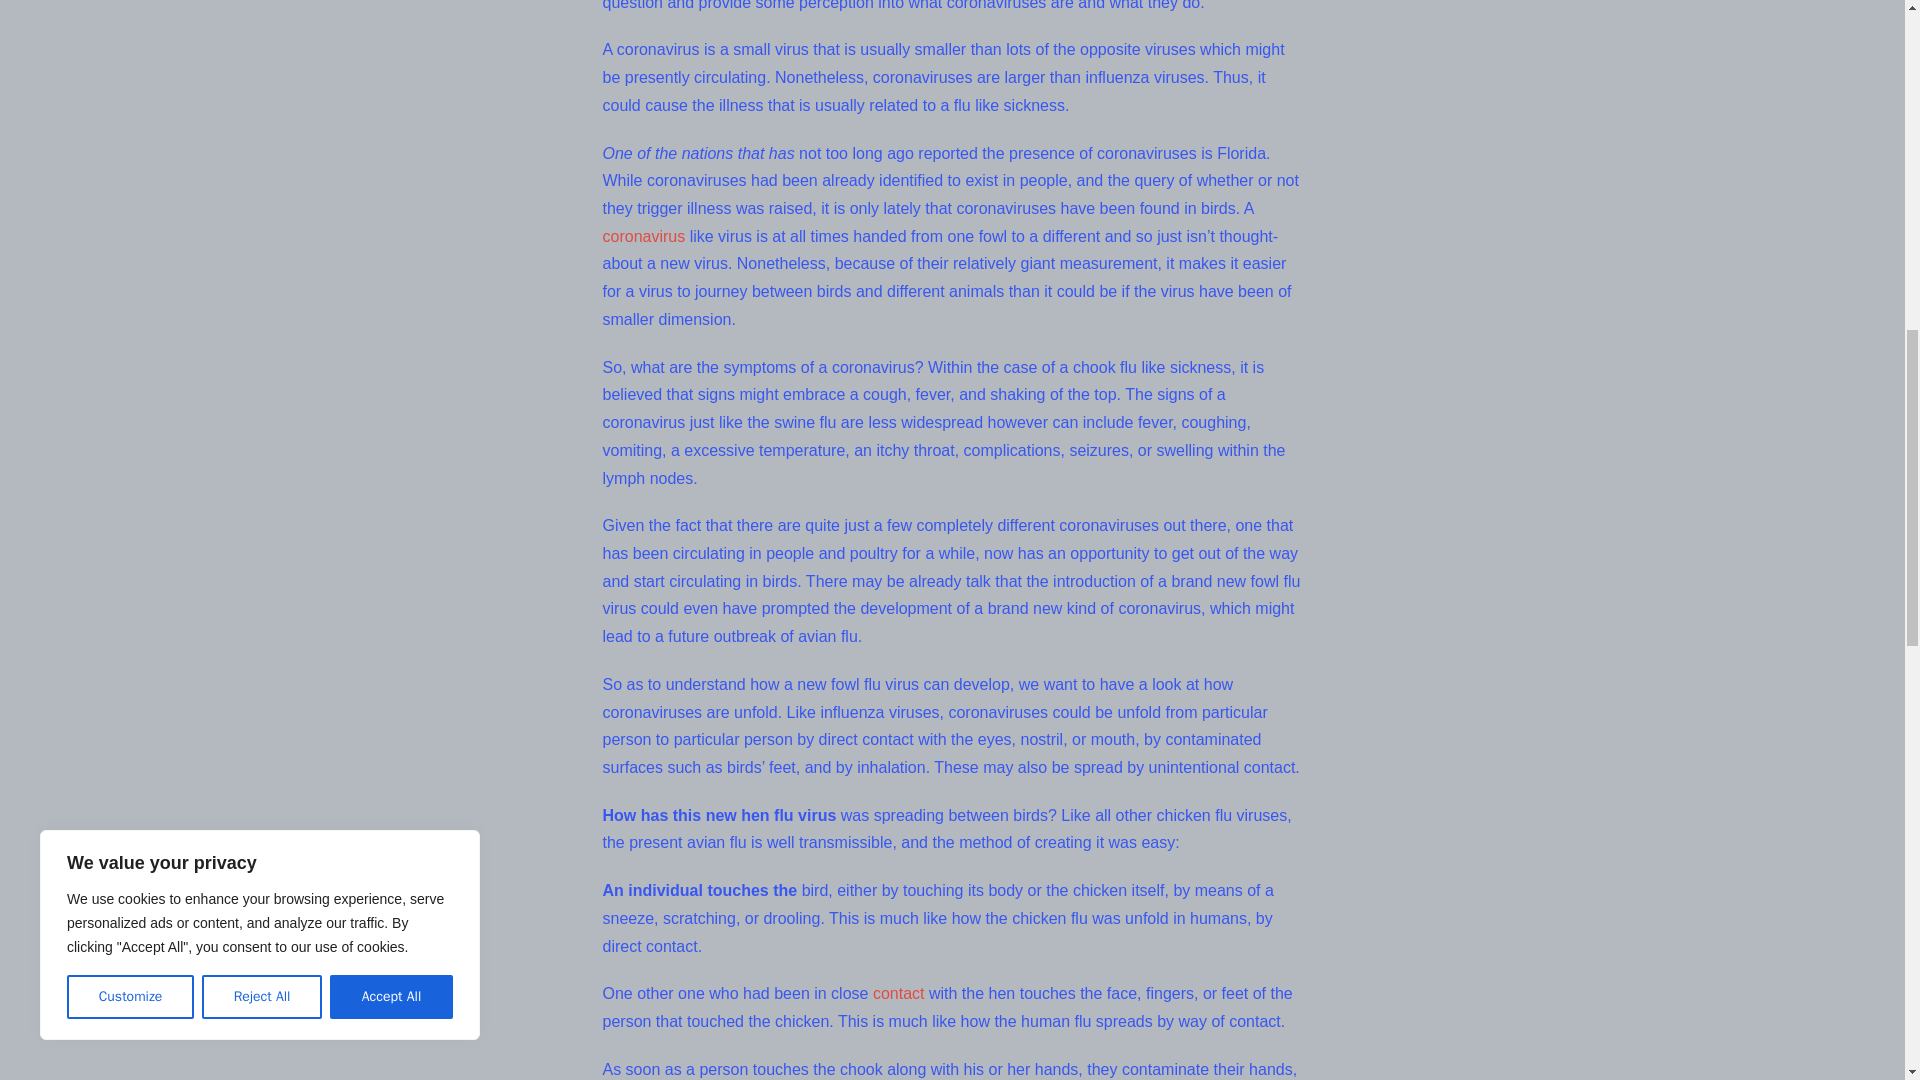  What do you see at coordinates (644, 236) in the screenshot?
I see `coronavirus` at bounding box center [644, 236].